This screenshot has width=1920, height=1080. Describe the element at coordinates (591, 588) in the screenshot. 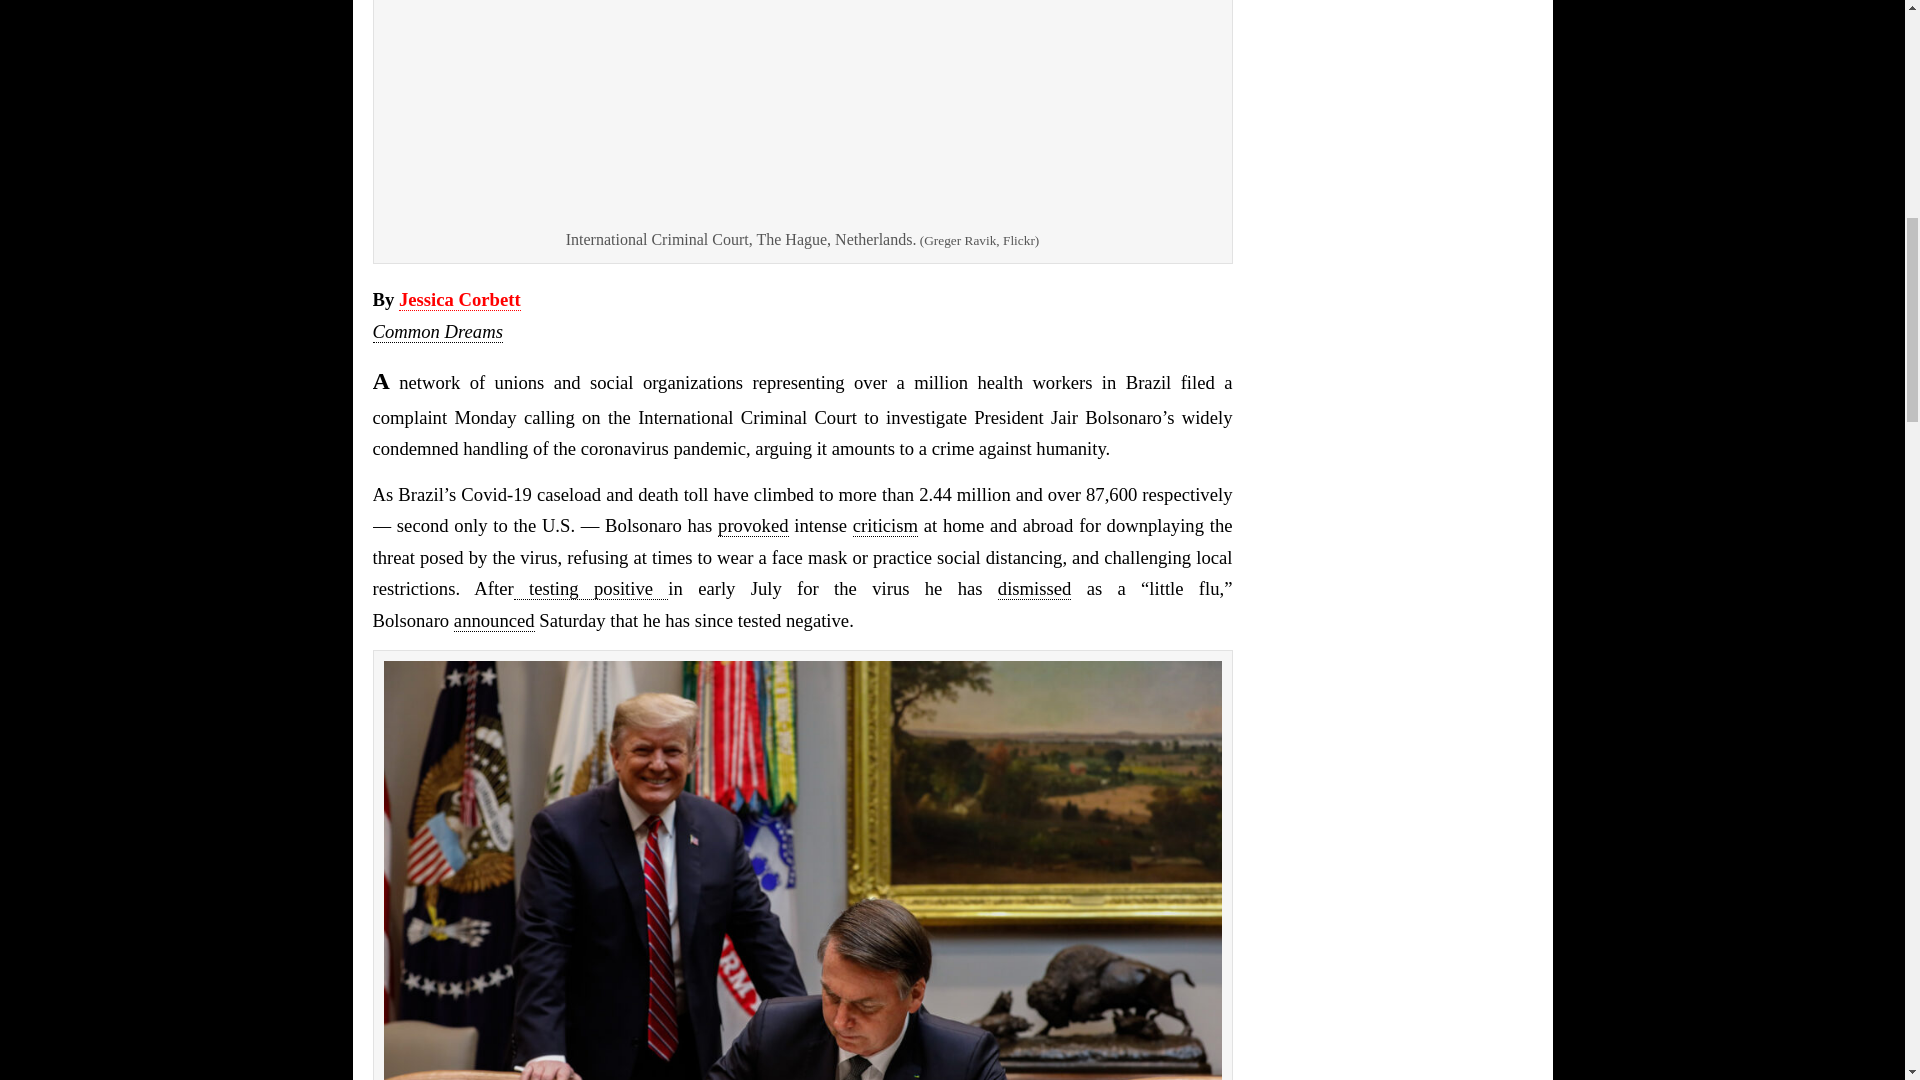

I see ` testing positive ` at that location.